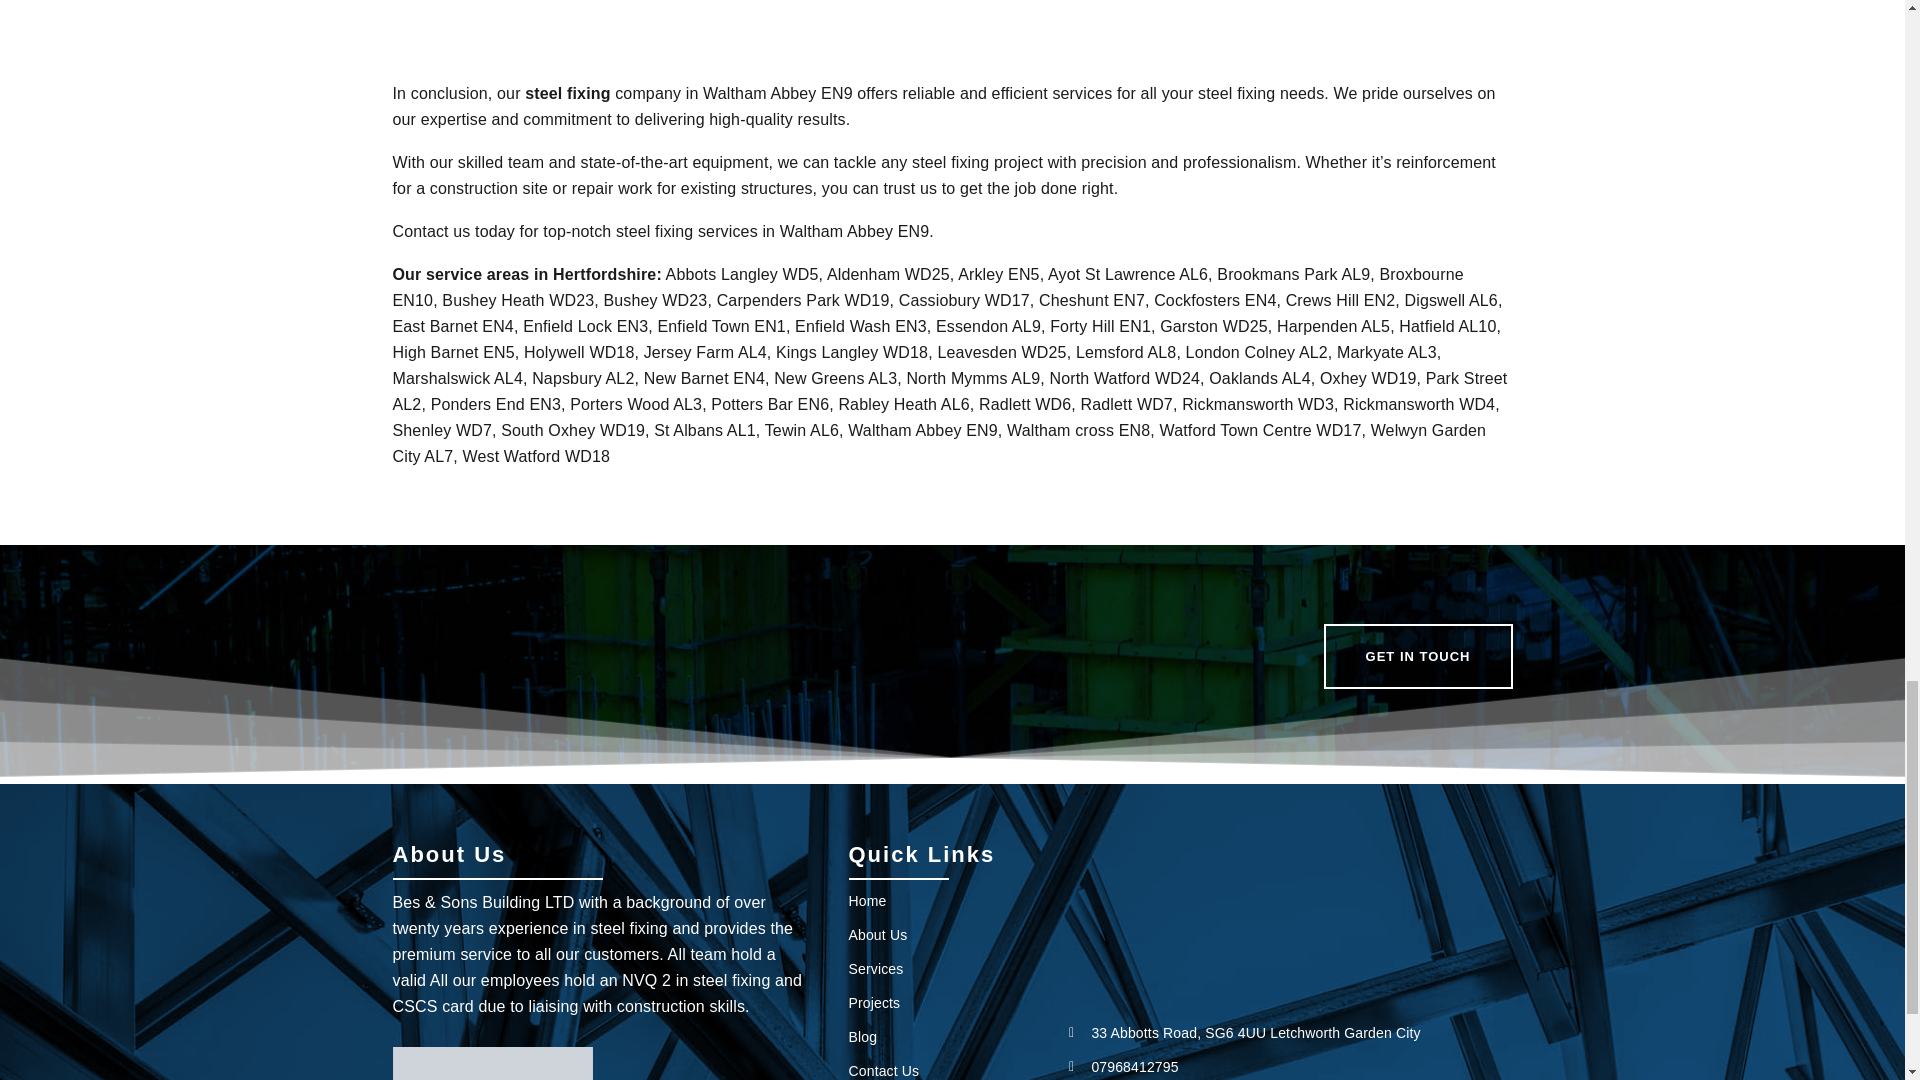  Describe the element at coordinates (1447, 326) in the screenshot. I see `Hatfield AL10` at that location.